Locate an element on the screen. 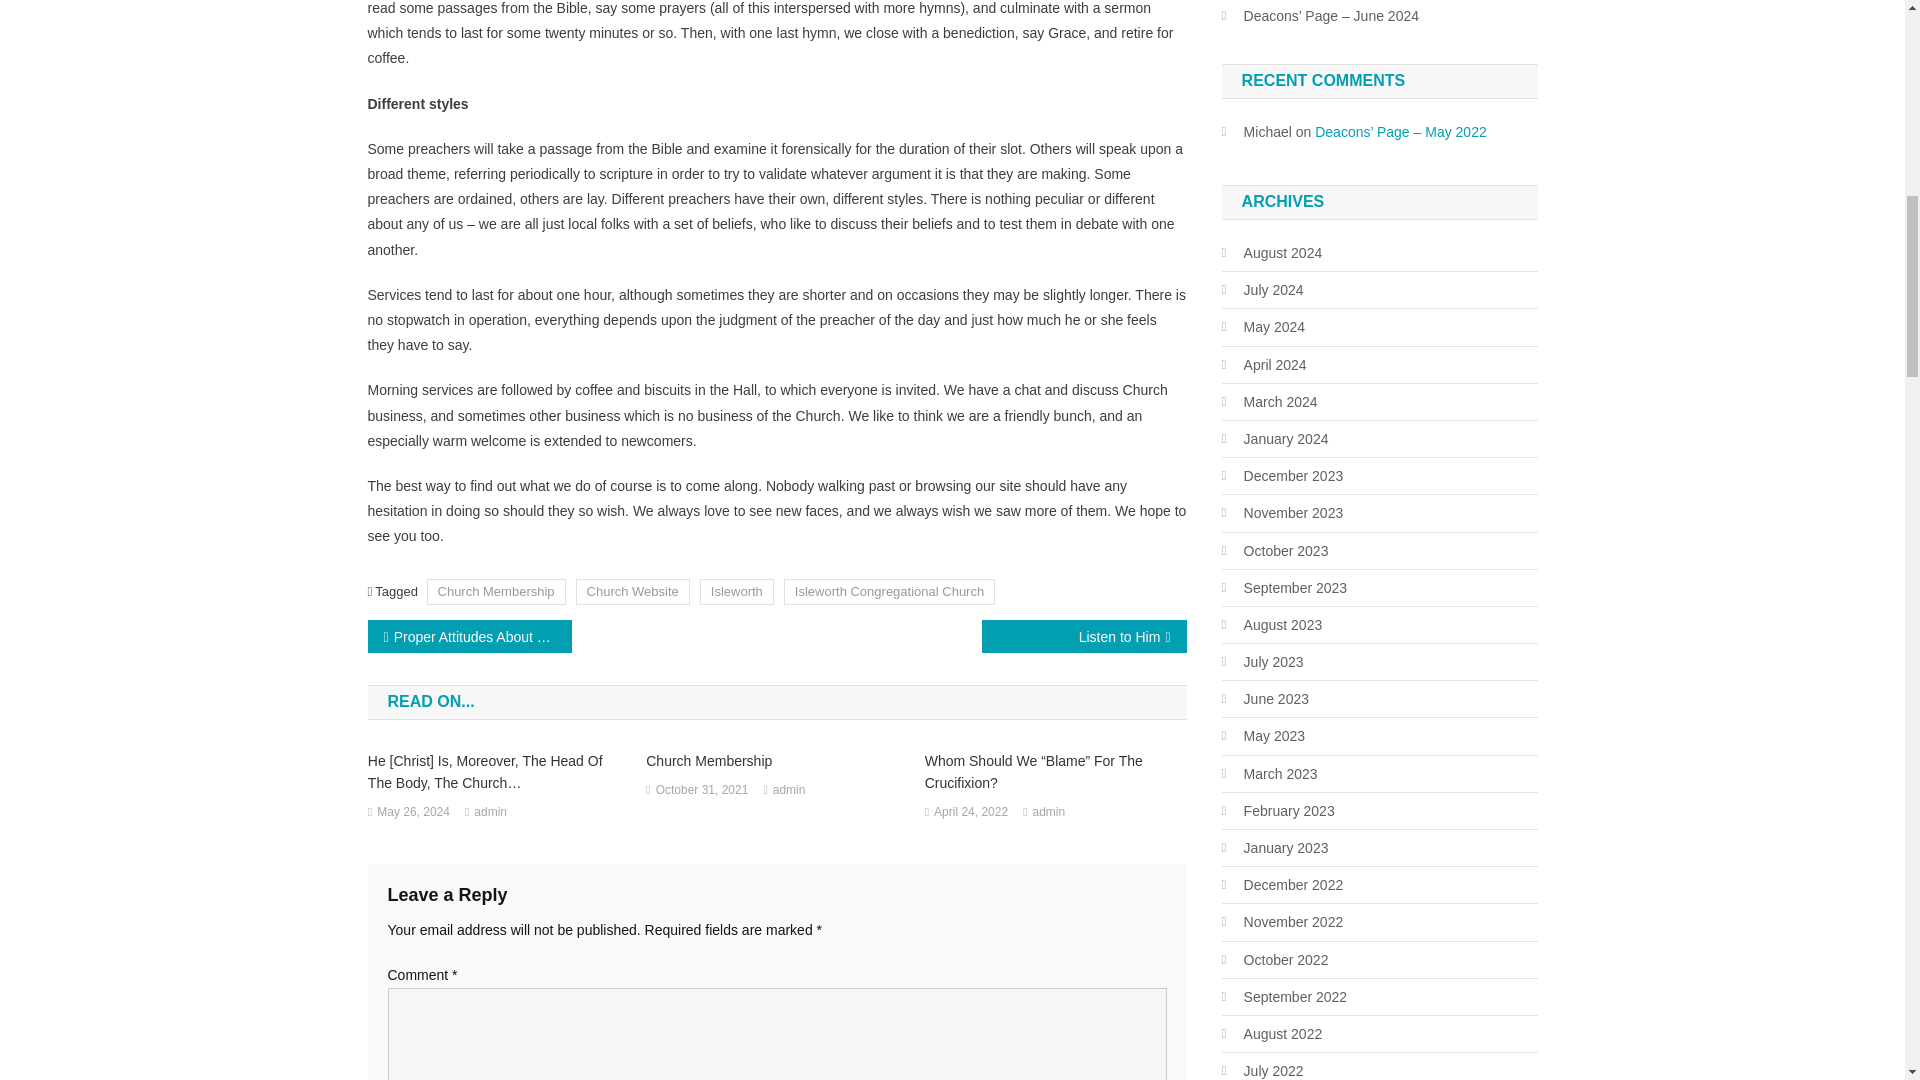  Isleworth is located at coordinates (736, 590).